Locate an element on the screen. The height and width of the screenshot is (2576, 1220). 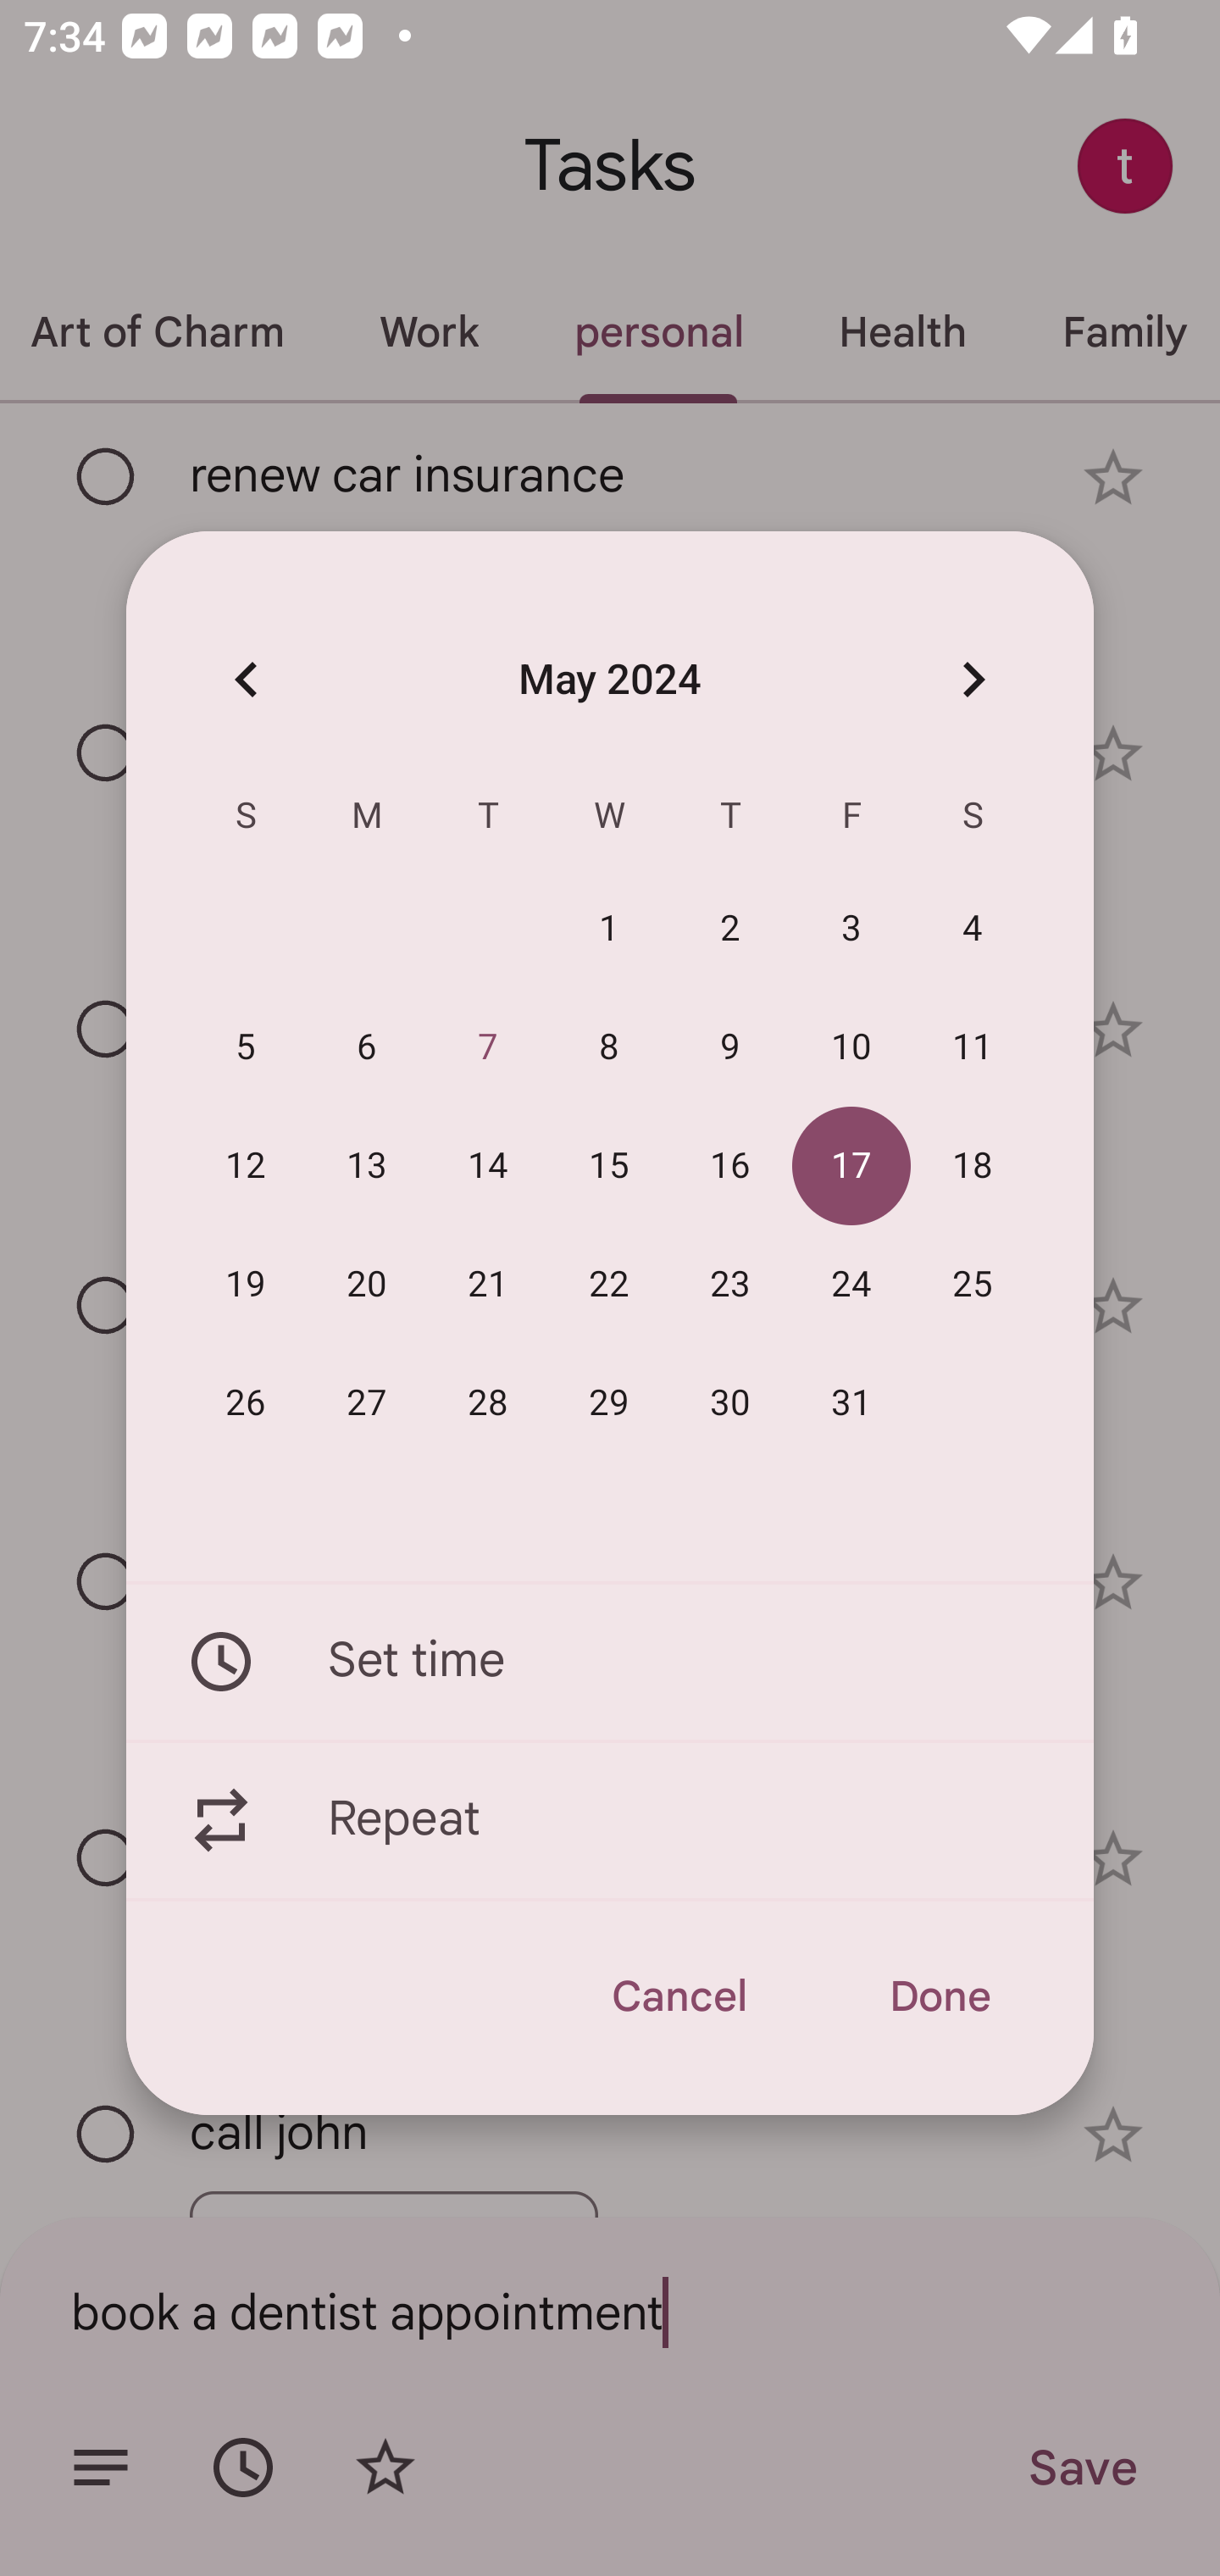
Previous month is located at coordinates (246, 678).